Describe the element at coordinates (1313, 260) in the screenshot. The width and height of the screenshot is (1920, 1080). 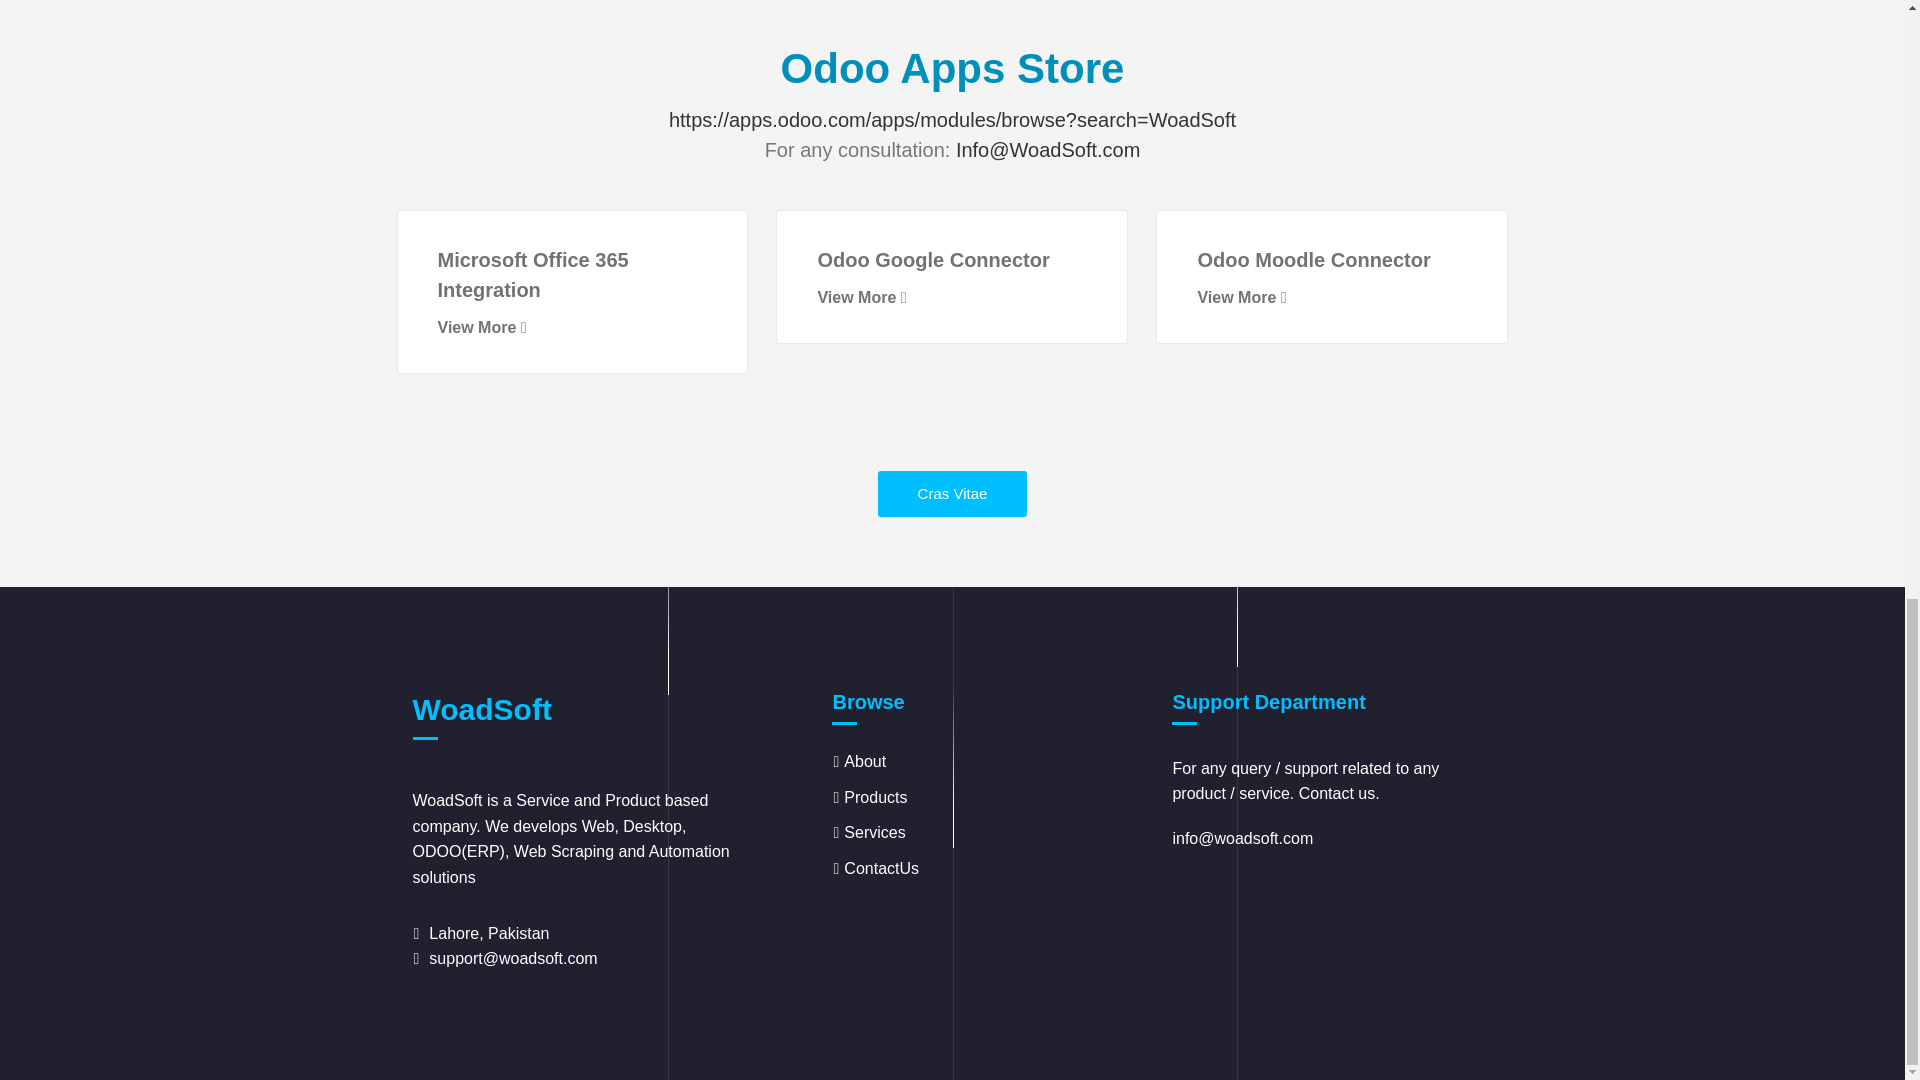
I see `Odoo Moodle Connector` at that location.